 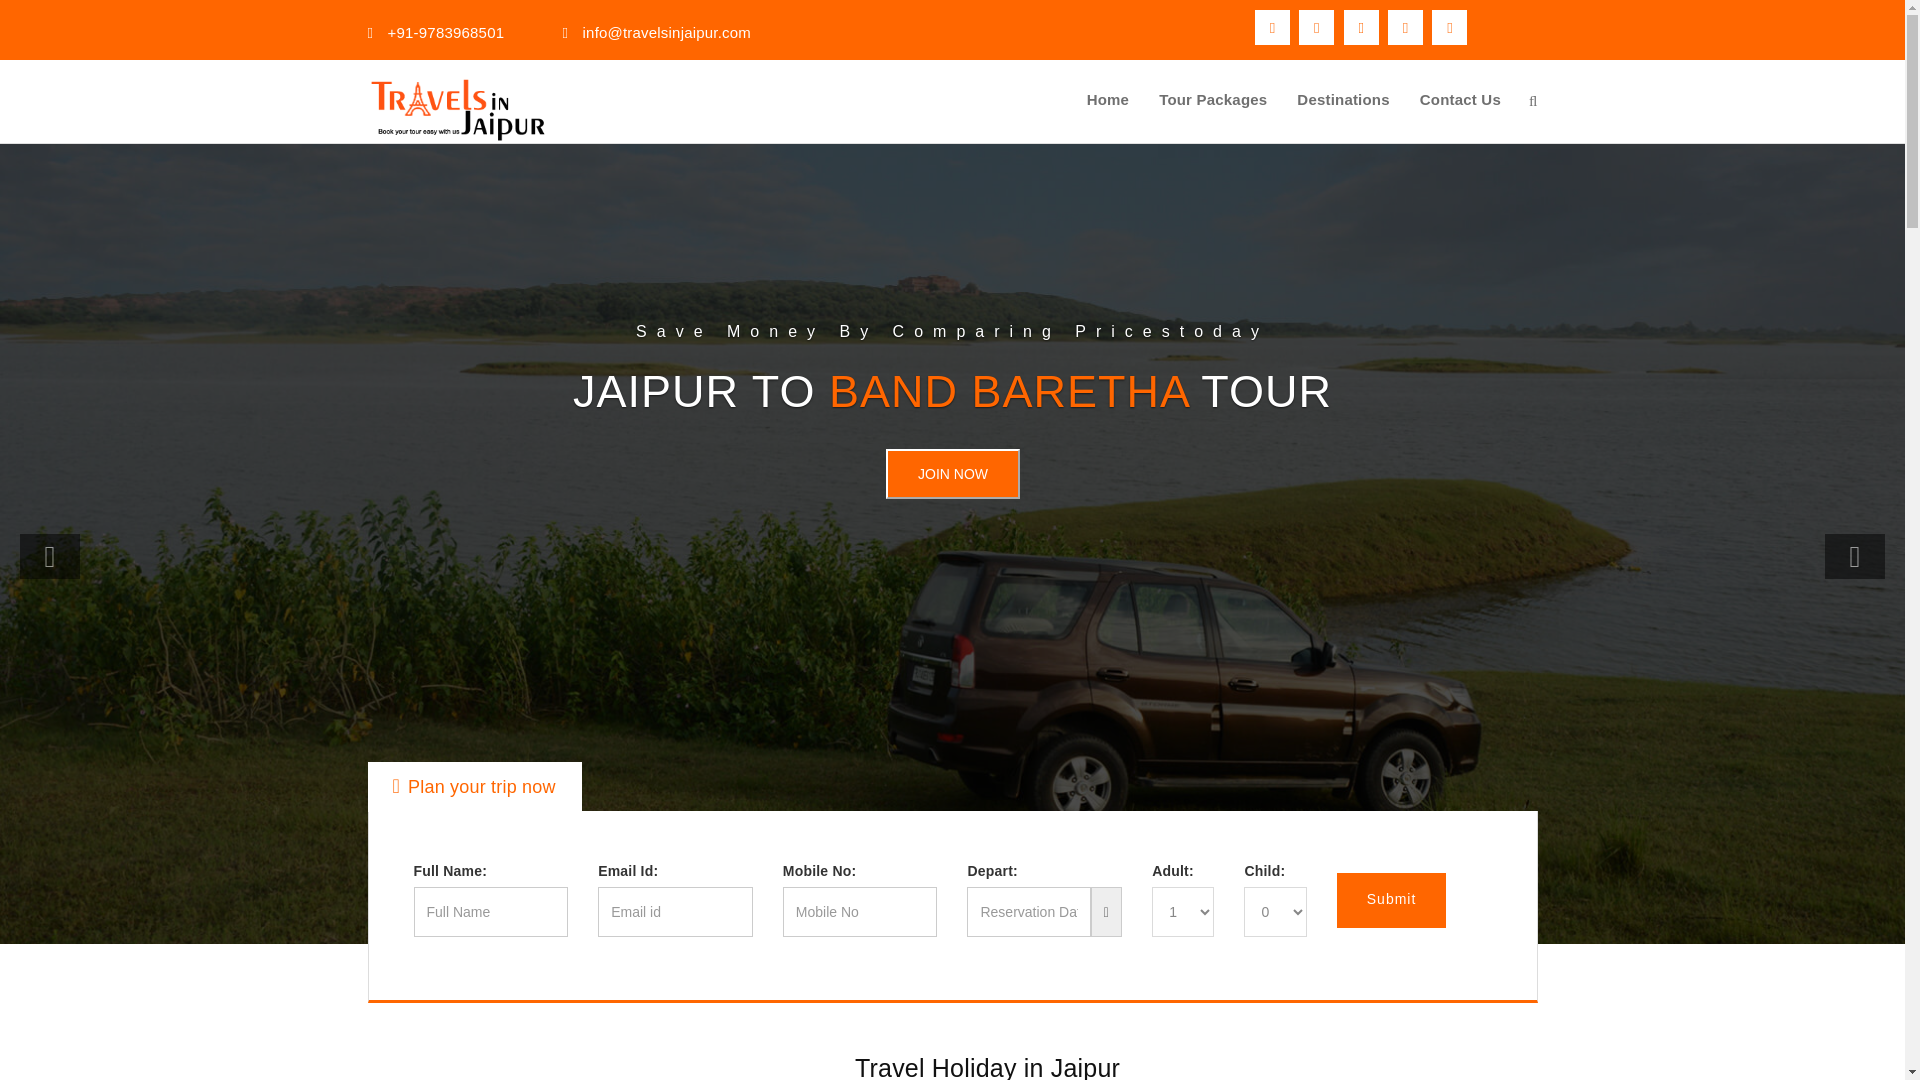 I want to click on Home, so click(x=1108, y=100).